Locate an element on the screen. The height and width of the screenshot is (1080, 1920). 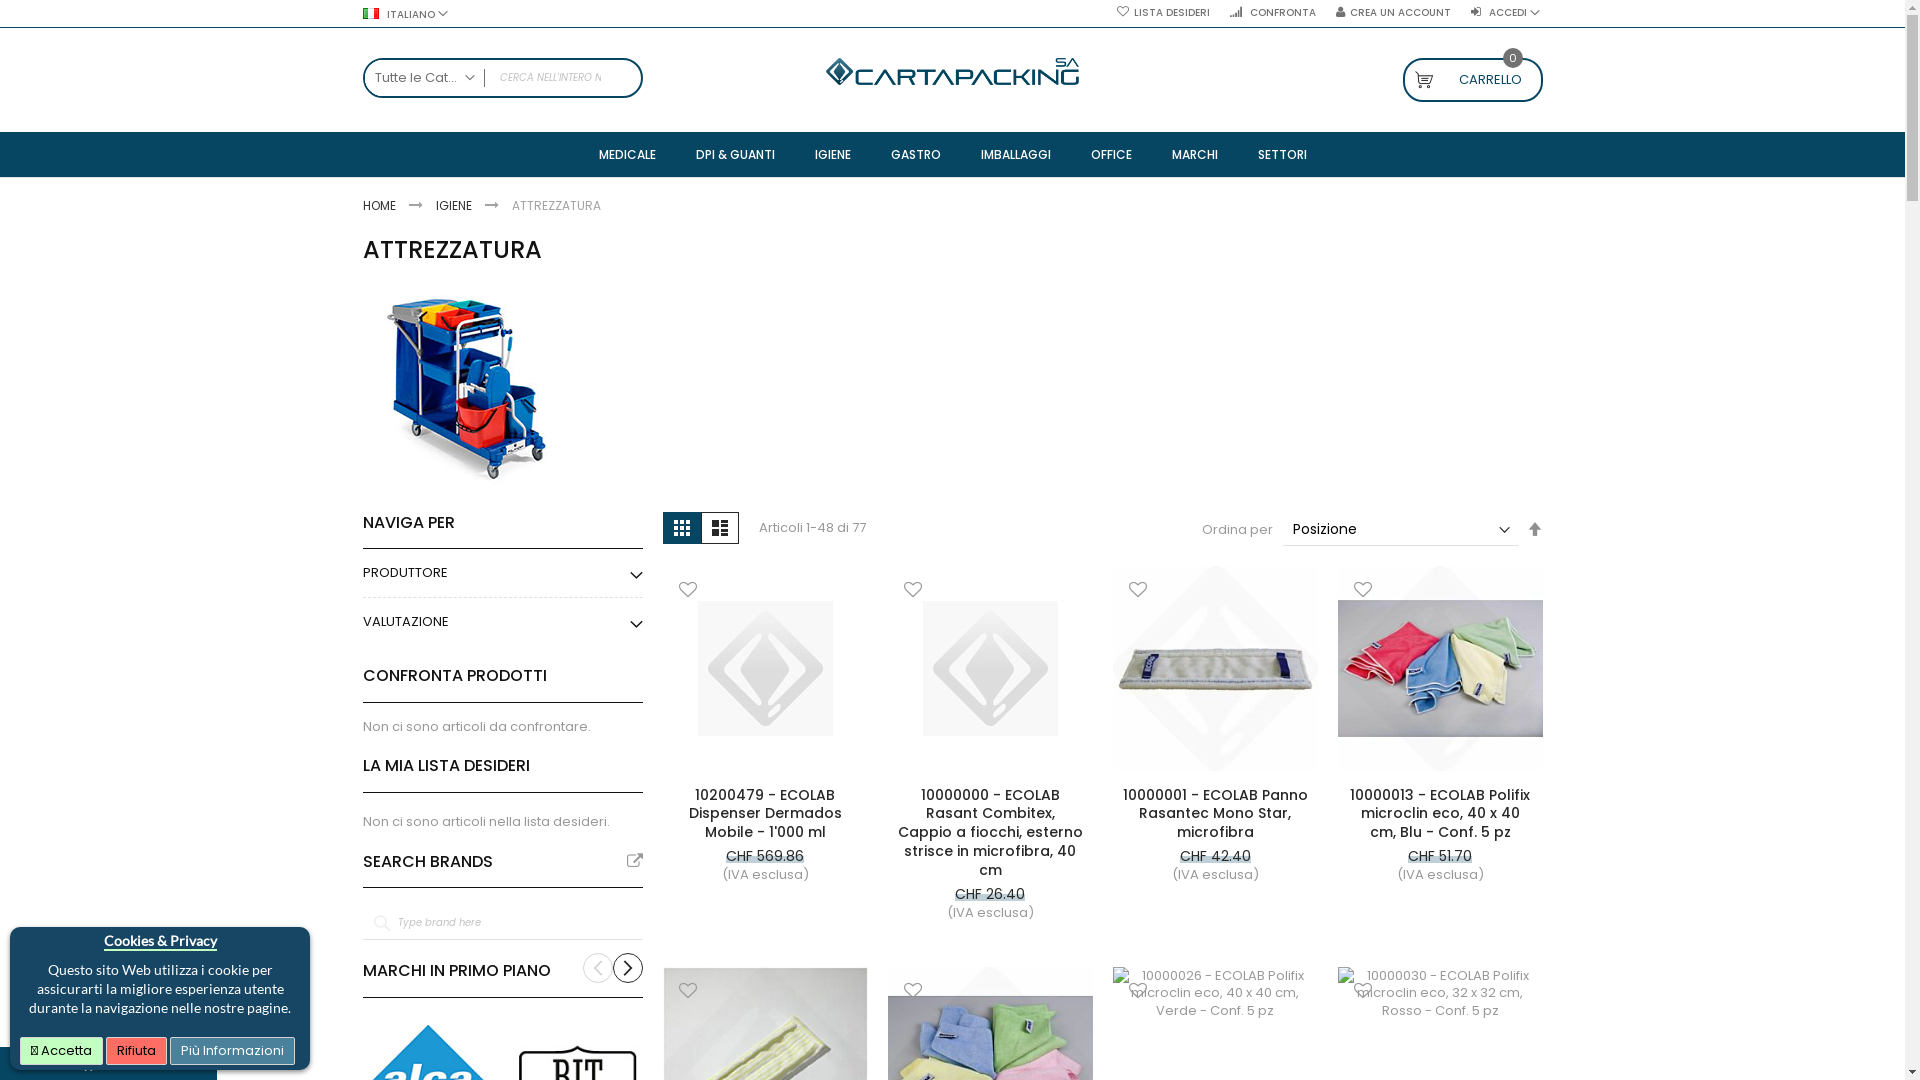
10200479 - ECOLAB Dispenser Dermados Mobile - 1'000 ml is located at coordinates (764, 814).